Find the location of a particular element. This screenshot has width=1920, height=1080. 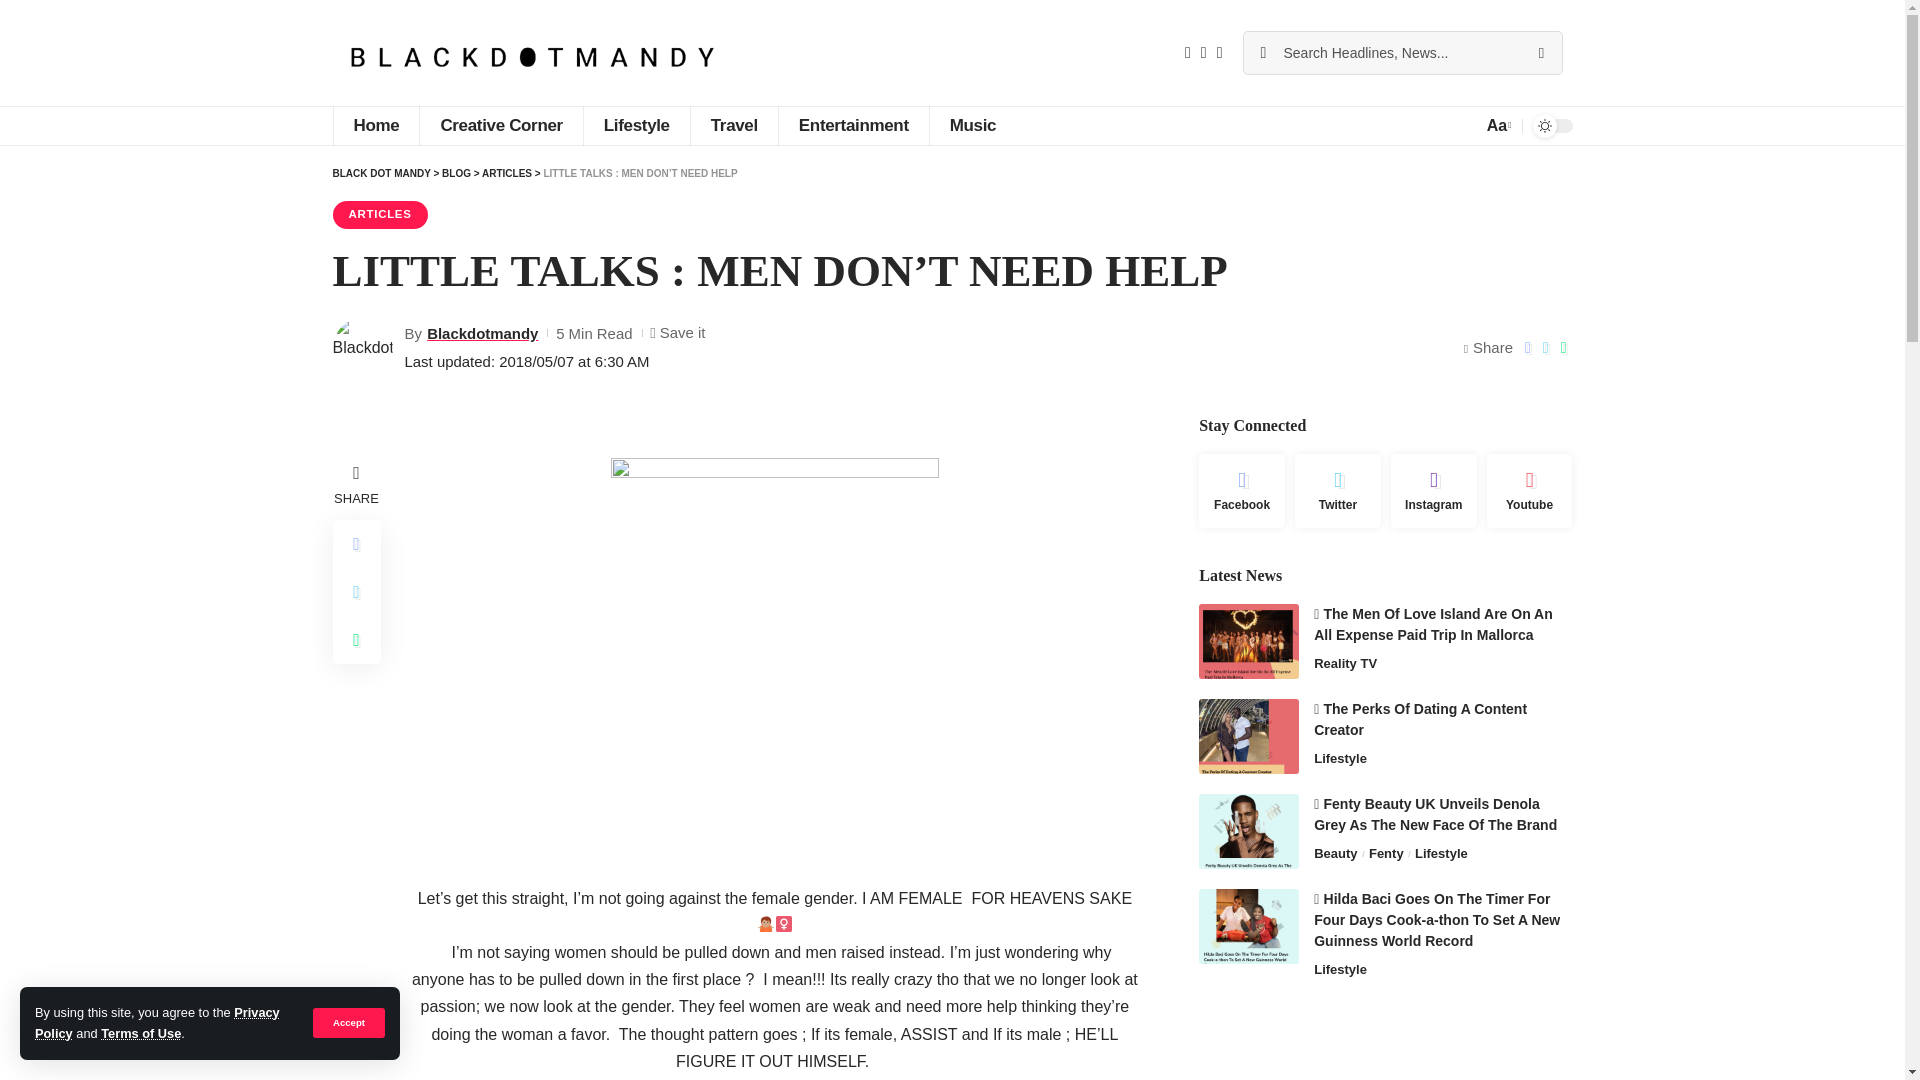

Go to Blog. is located at coordinates (456, 174).